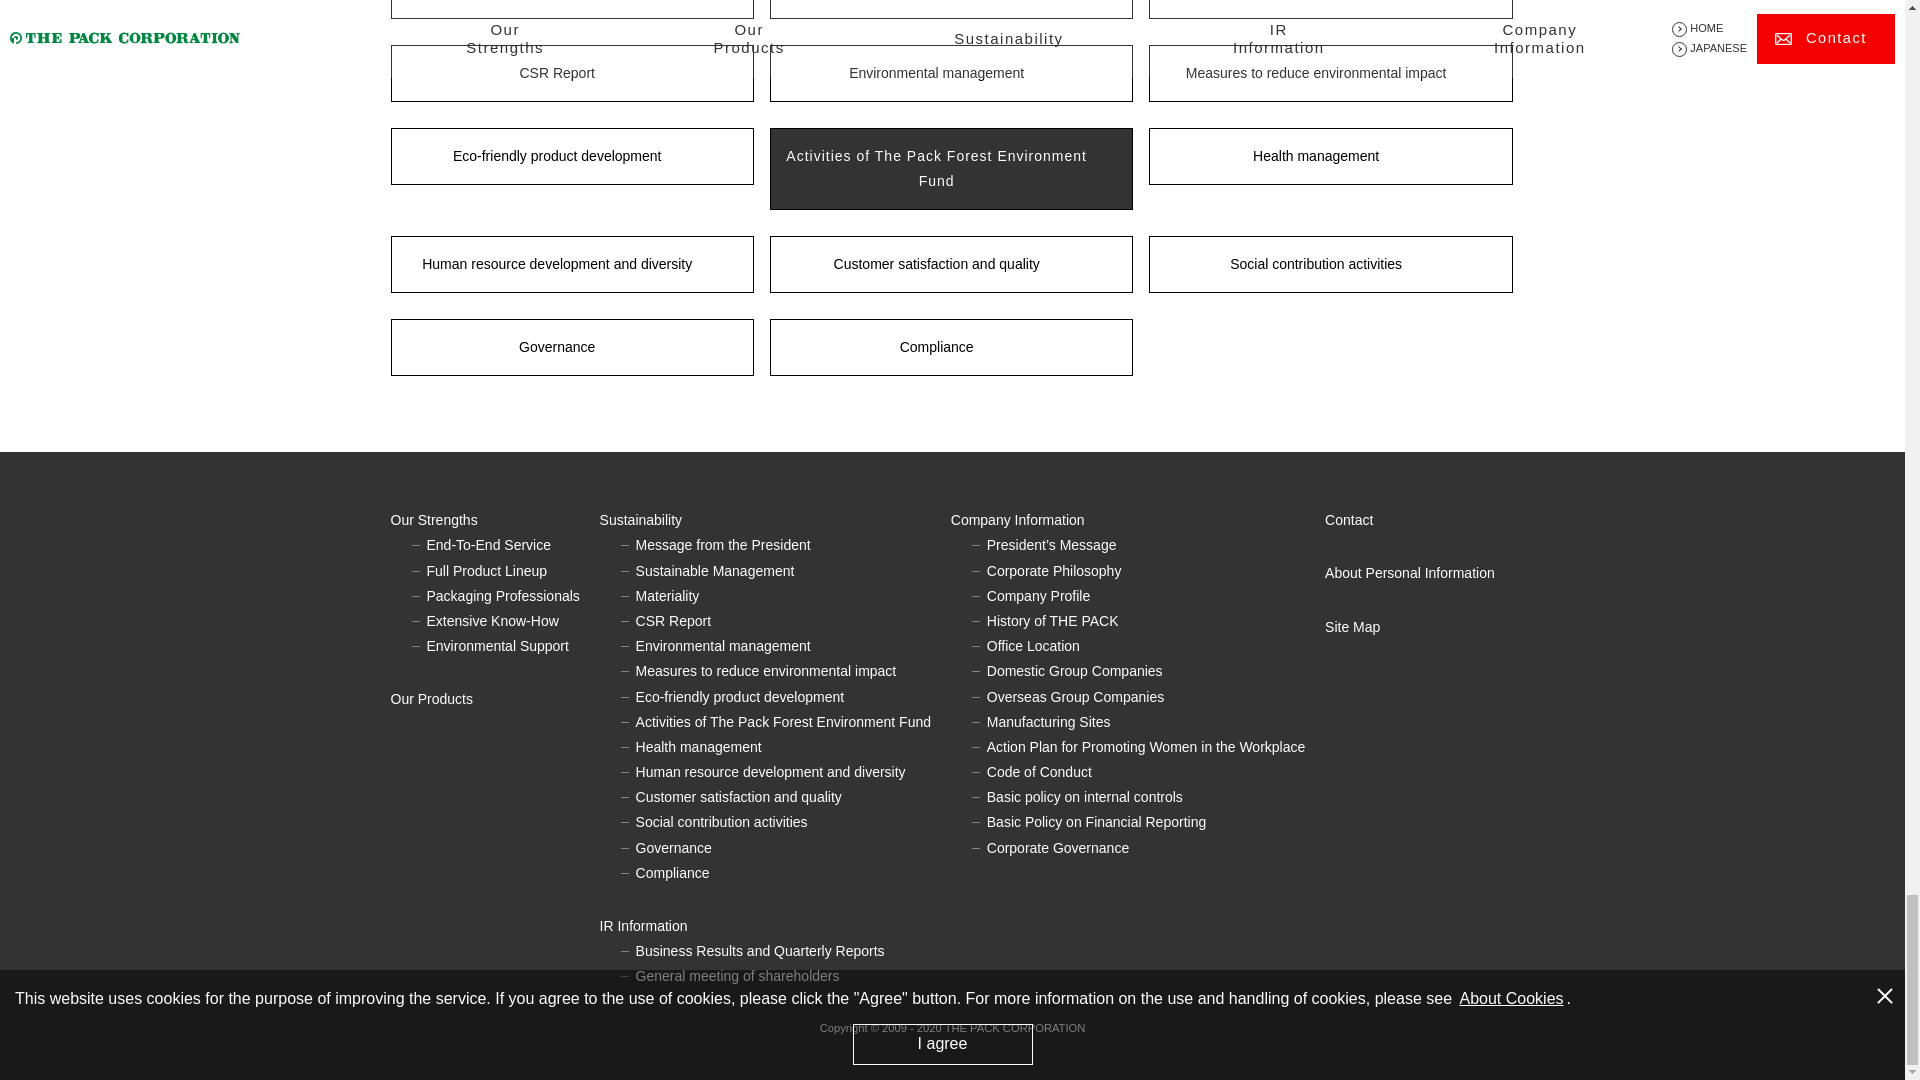 The image size is (1920, 1080). What do you see at coordinates (570, 156) in the screenshot?
I see `Eco-friendly product development` at bounding box center [570, 156].